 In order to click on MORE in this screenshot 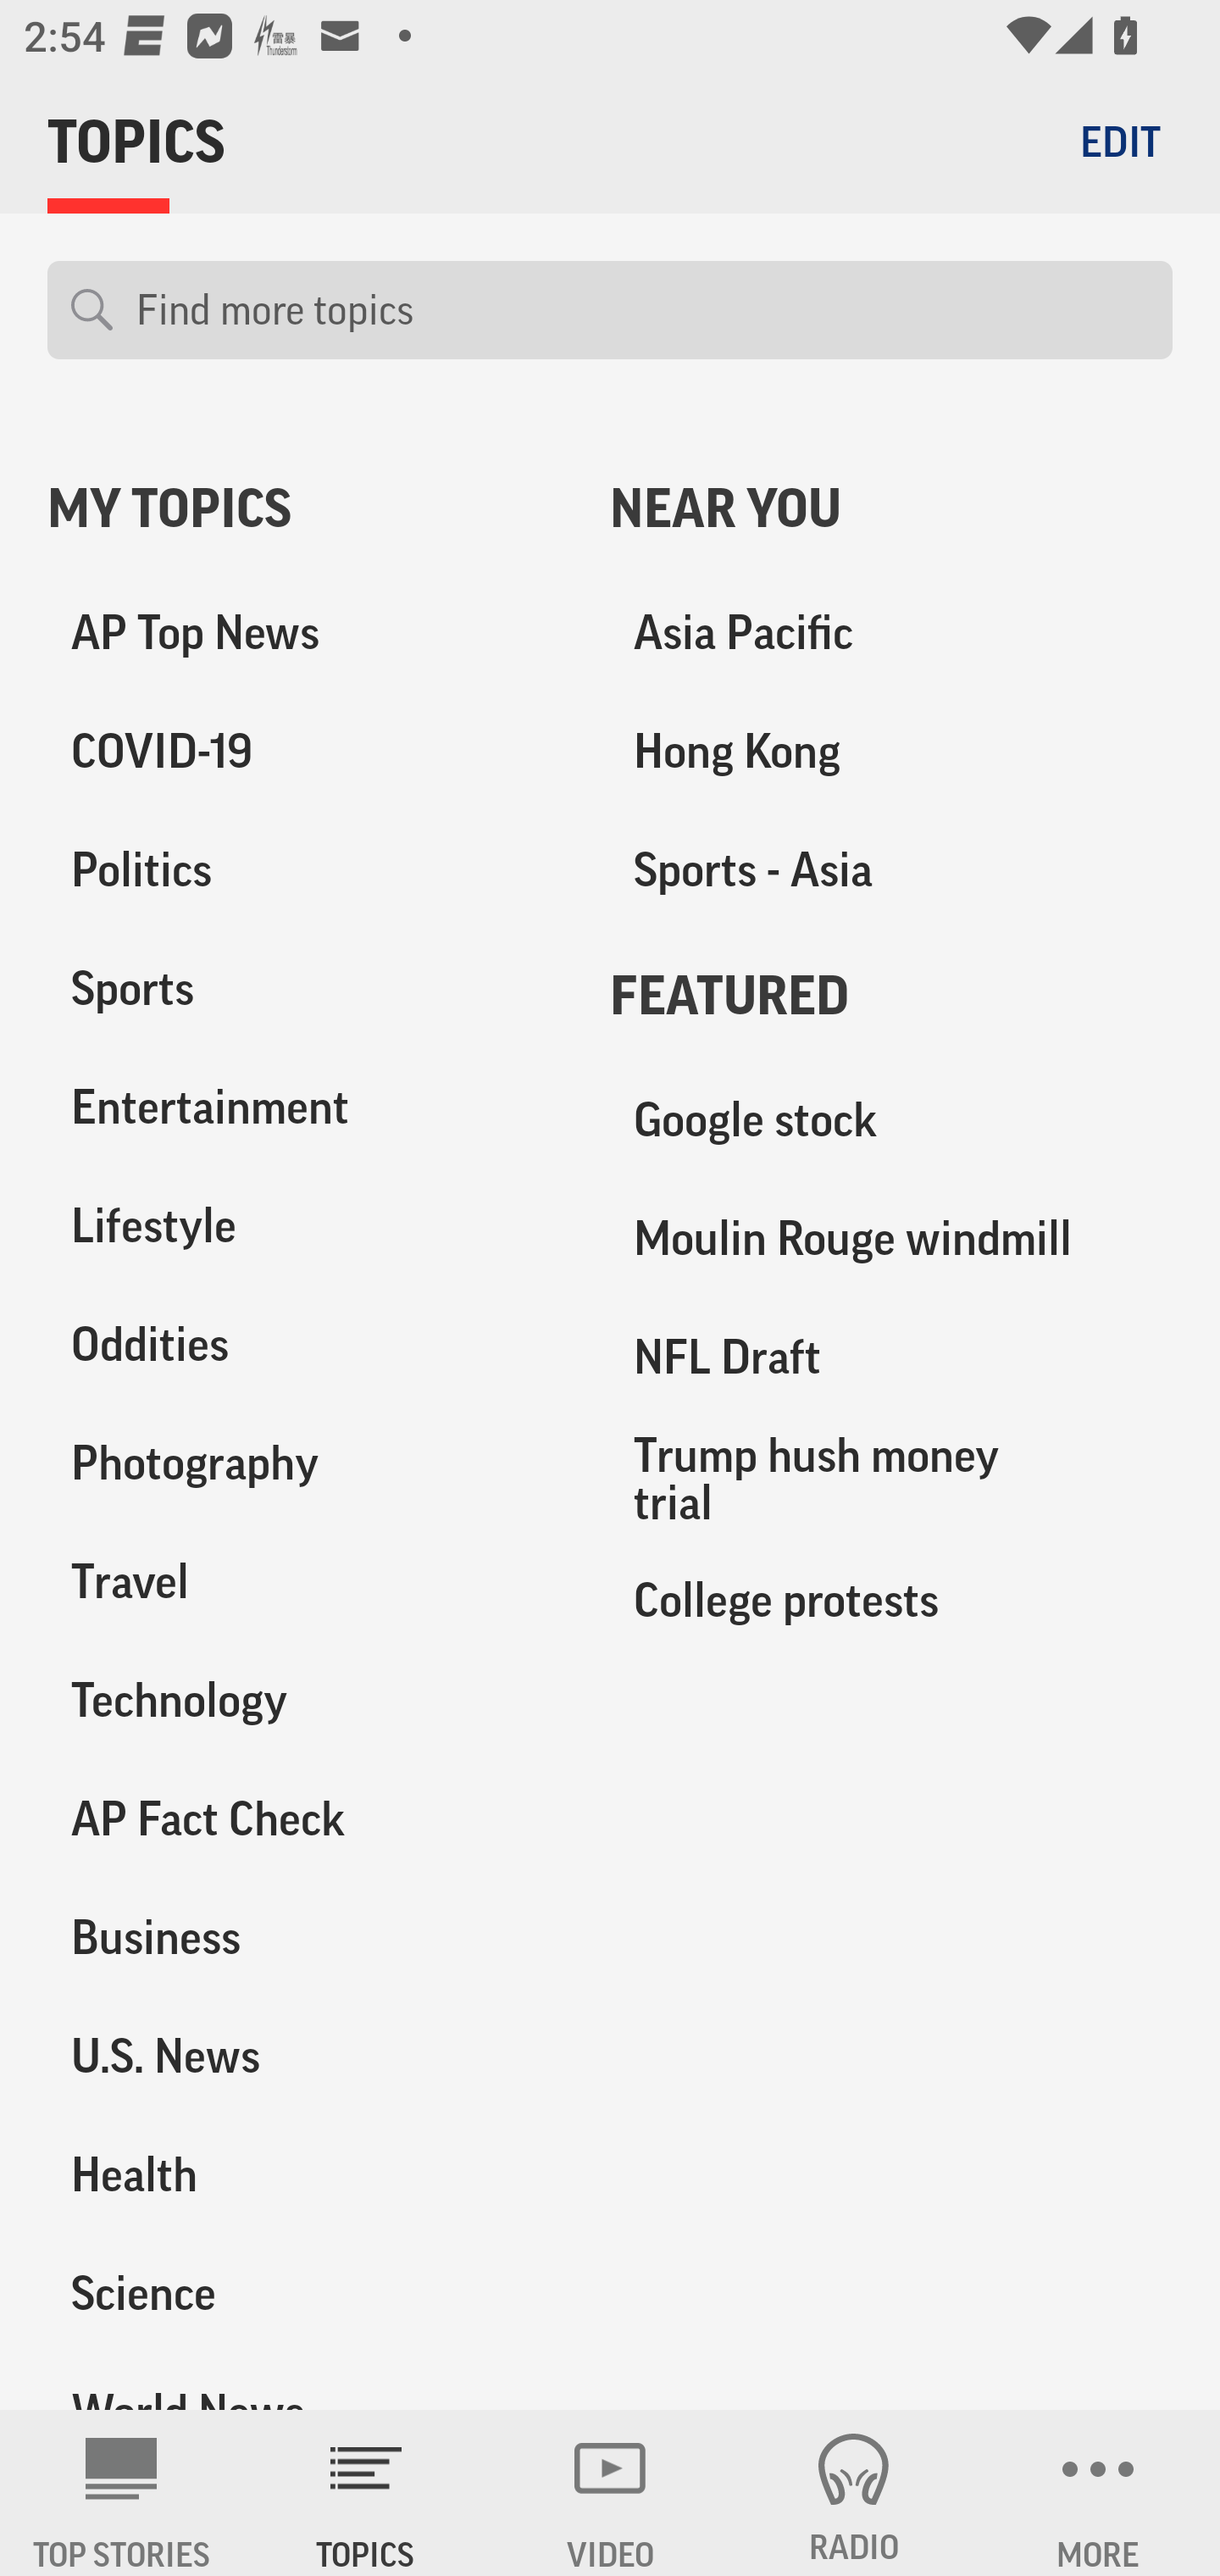, I will do `click(1098, 2493)`.